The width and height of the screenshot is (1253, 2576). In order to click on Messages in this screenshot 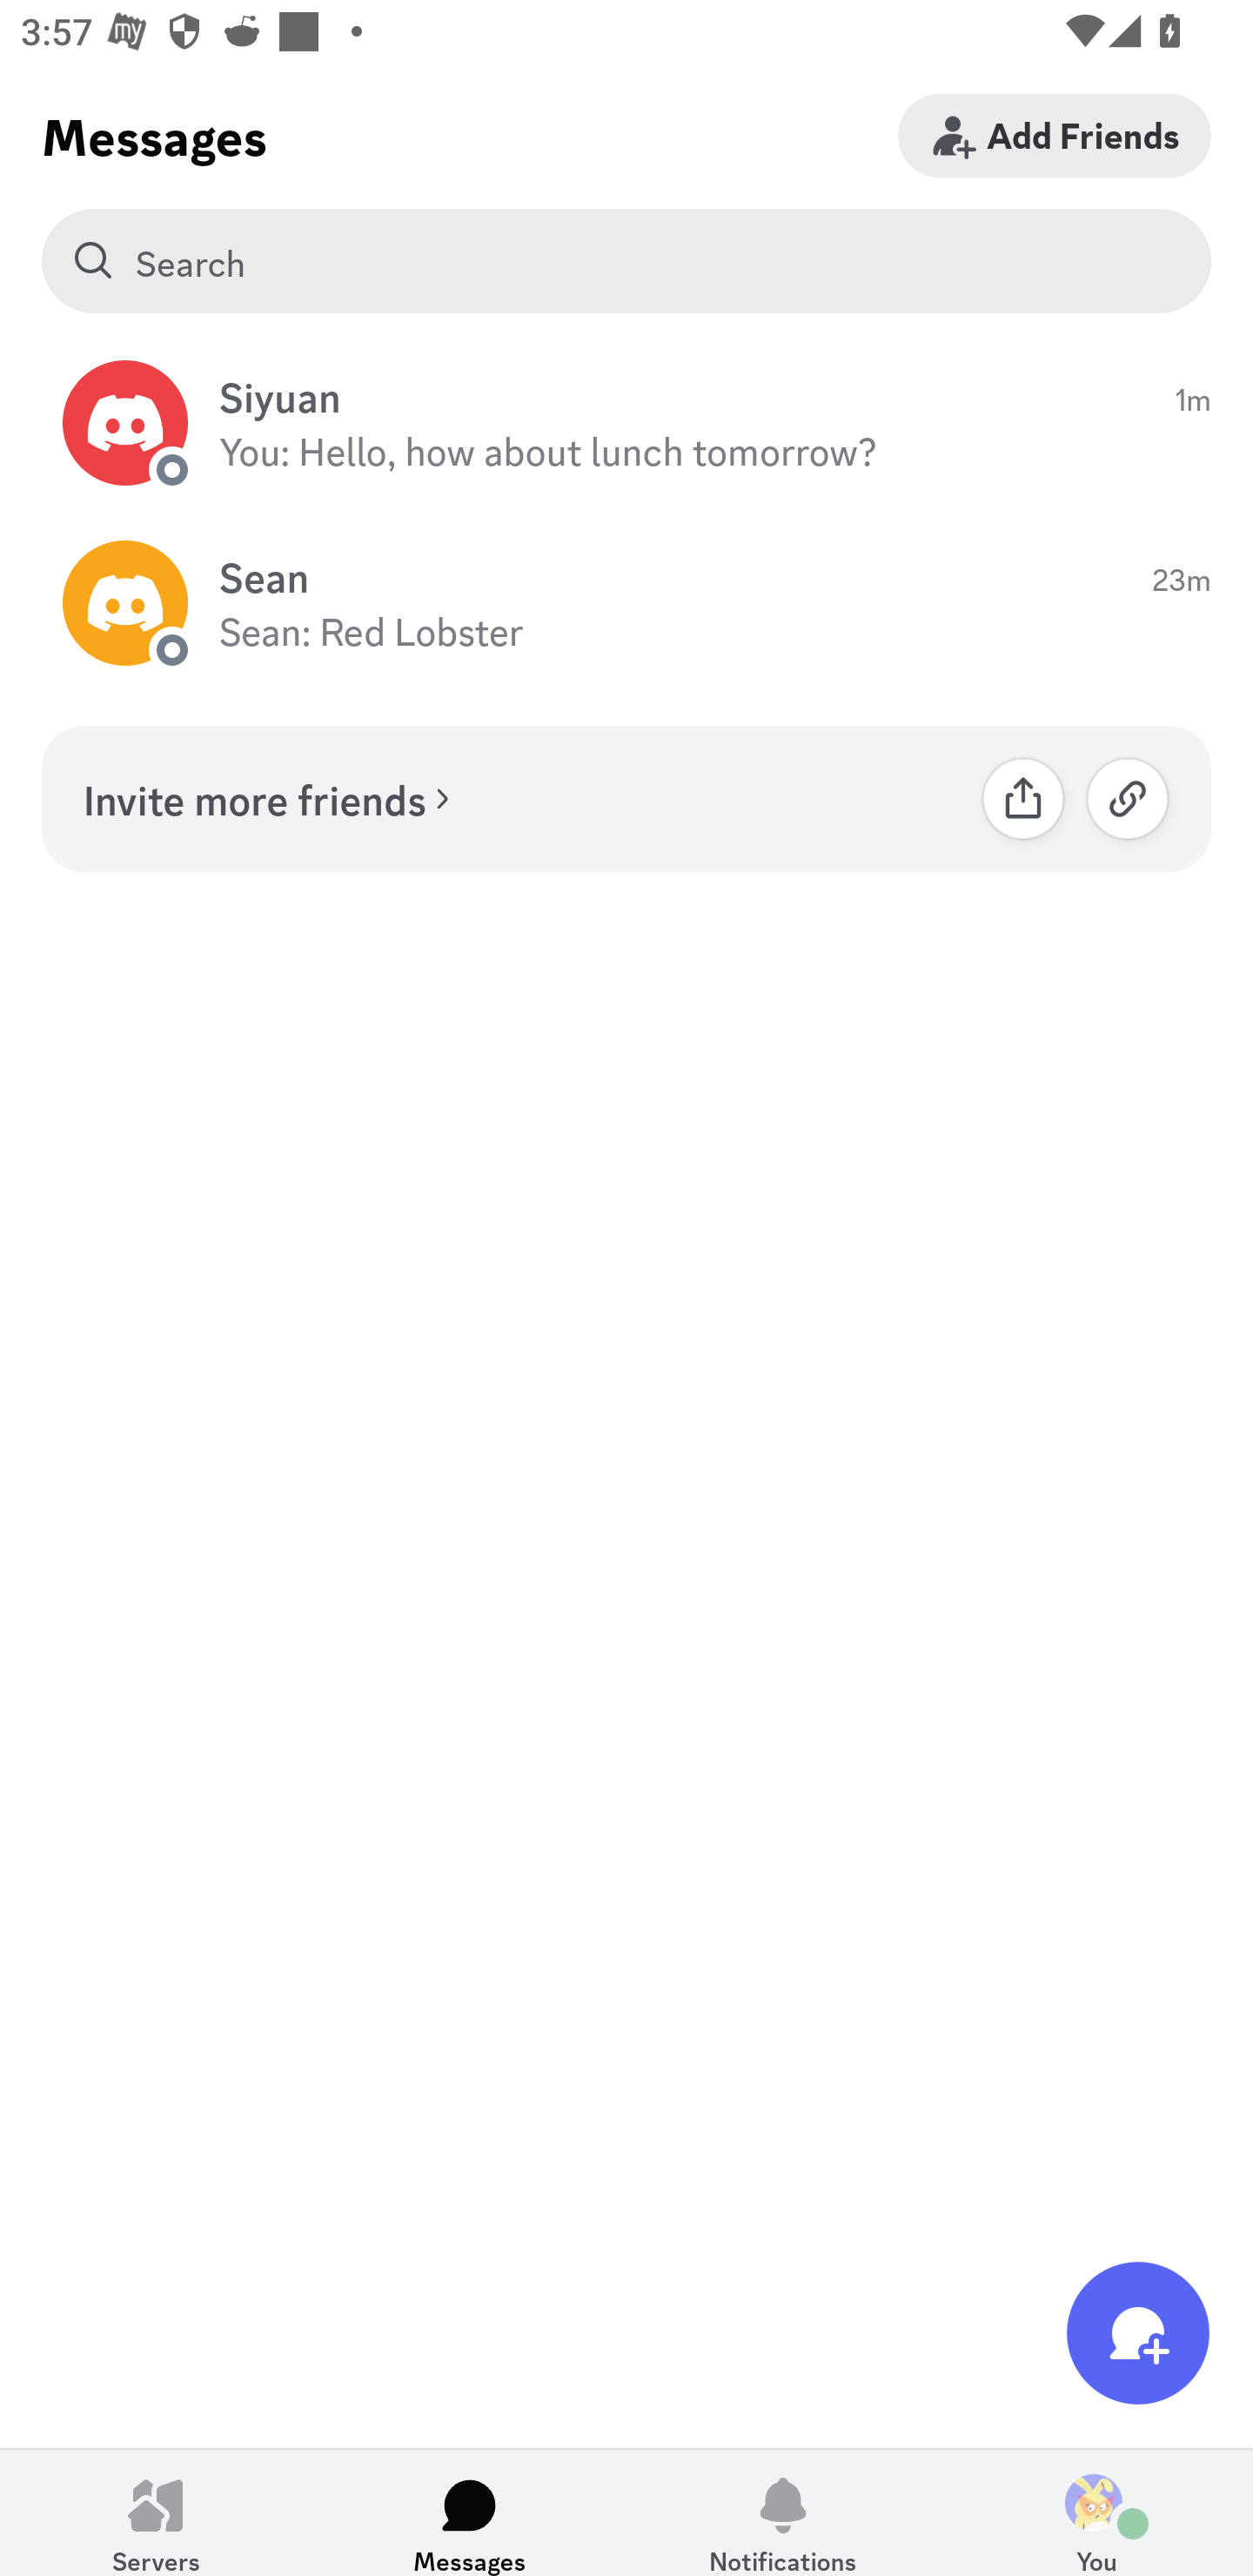, I will do `click(470, 2512)`.